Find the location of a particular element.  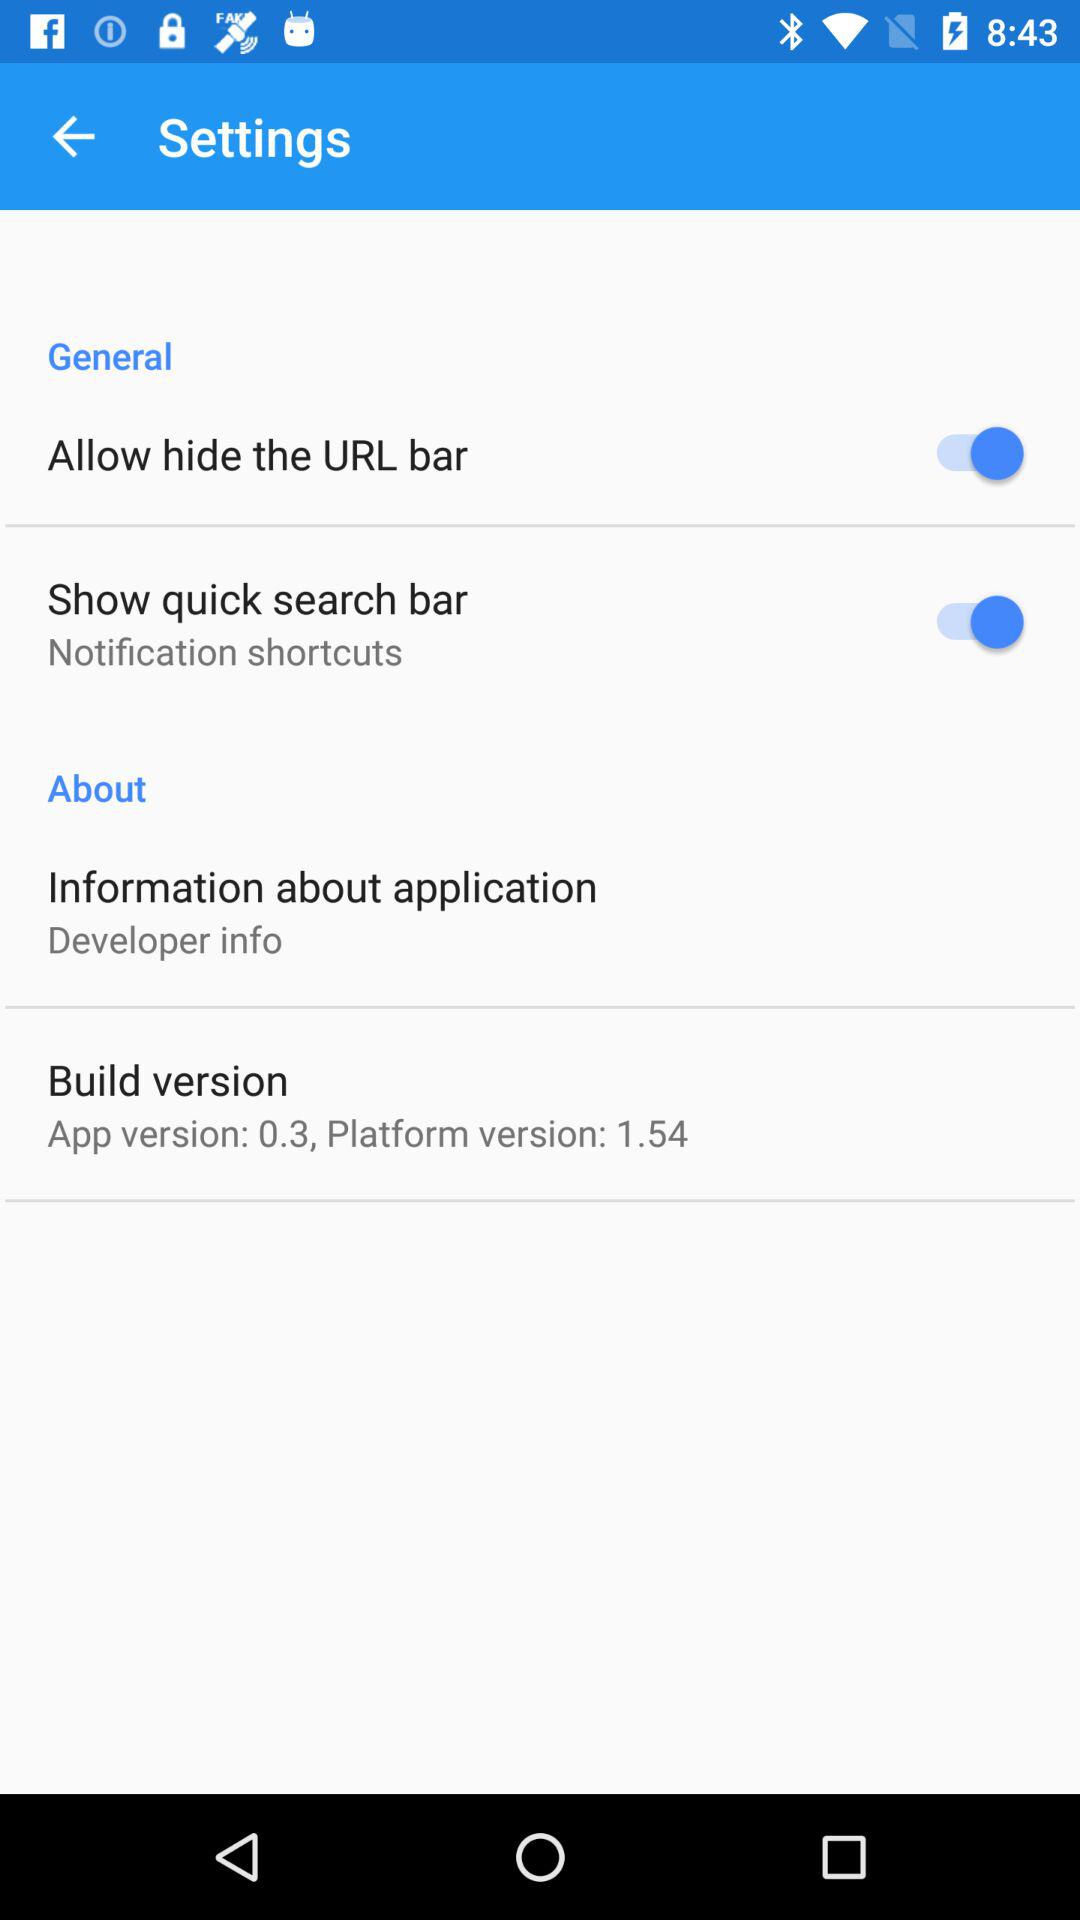

turn off the item next to the settings item is located at coordinates (73, 136).